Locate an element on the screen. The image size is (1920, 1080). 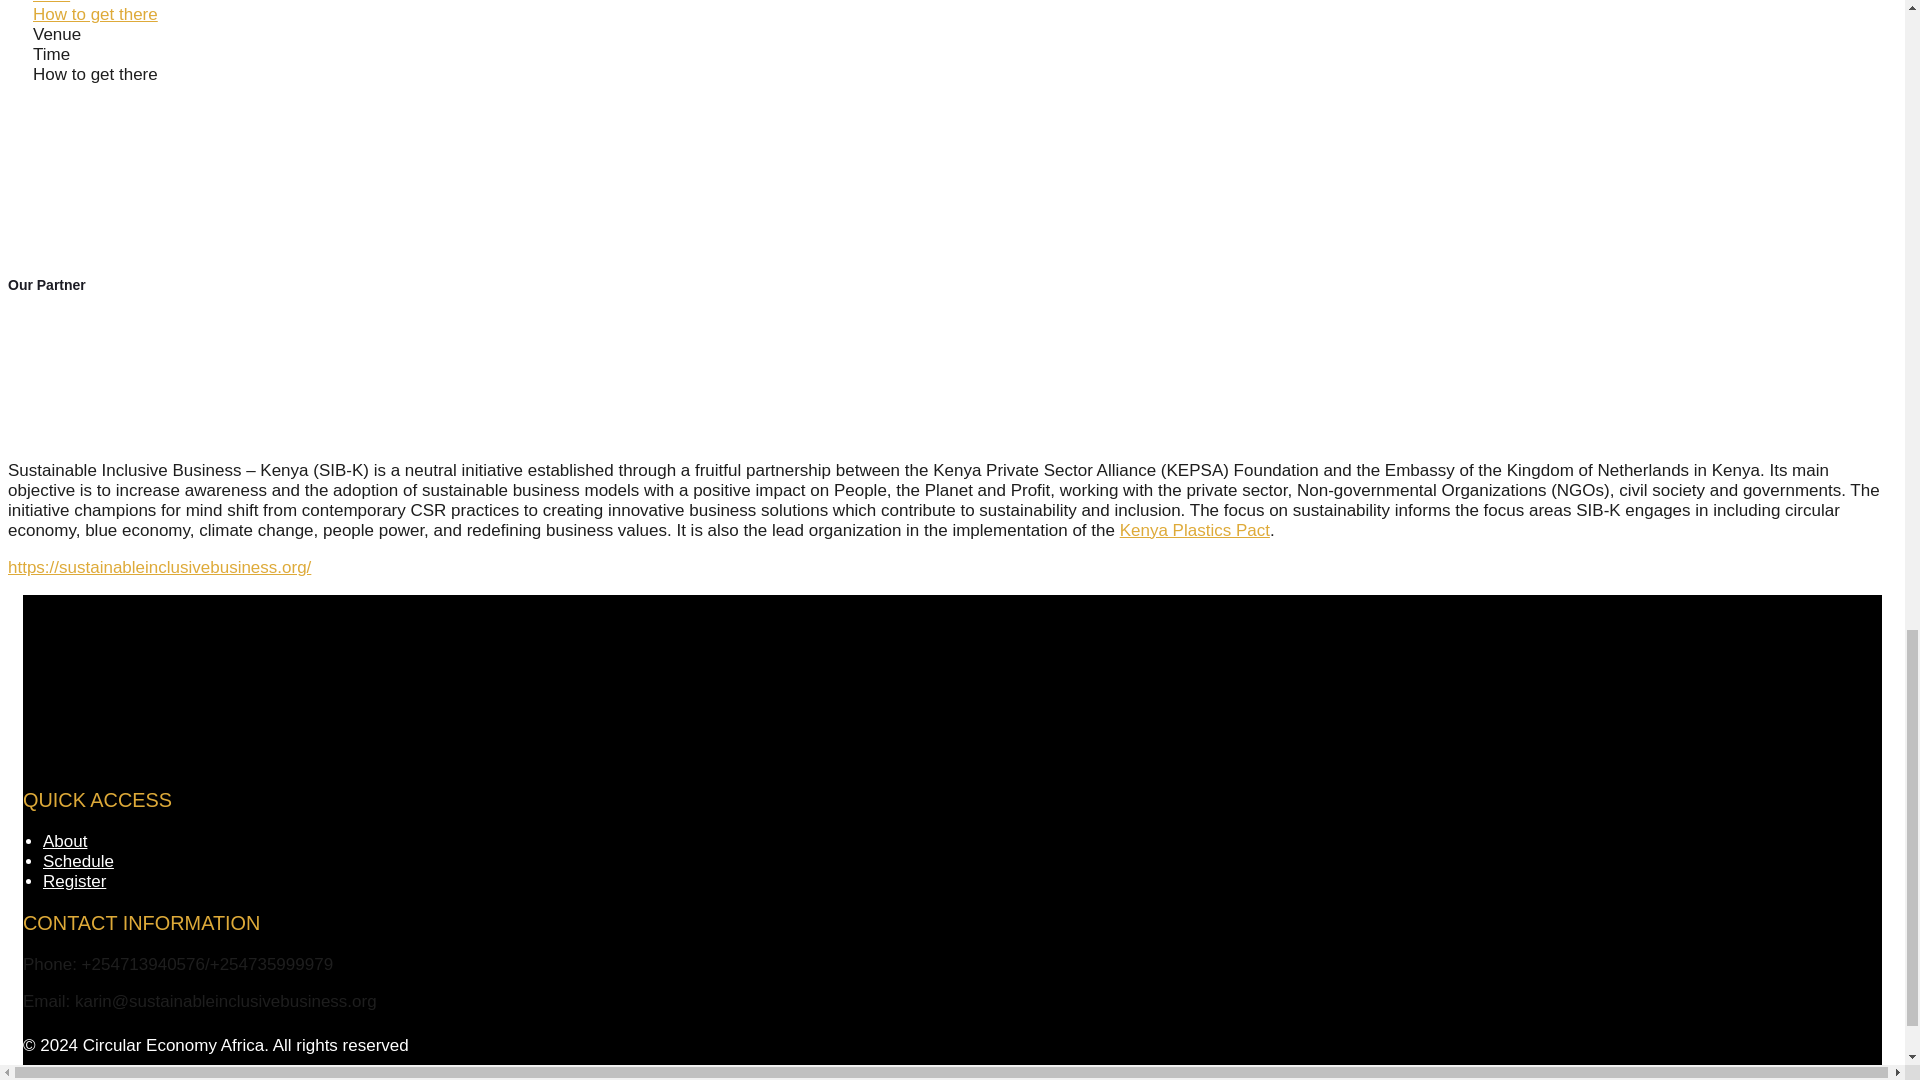
How to get there is located at coordinates (94, 14).